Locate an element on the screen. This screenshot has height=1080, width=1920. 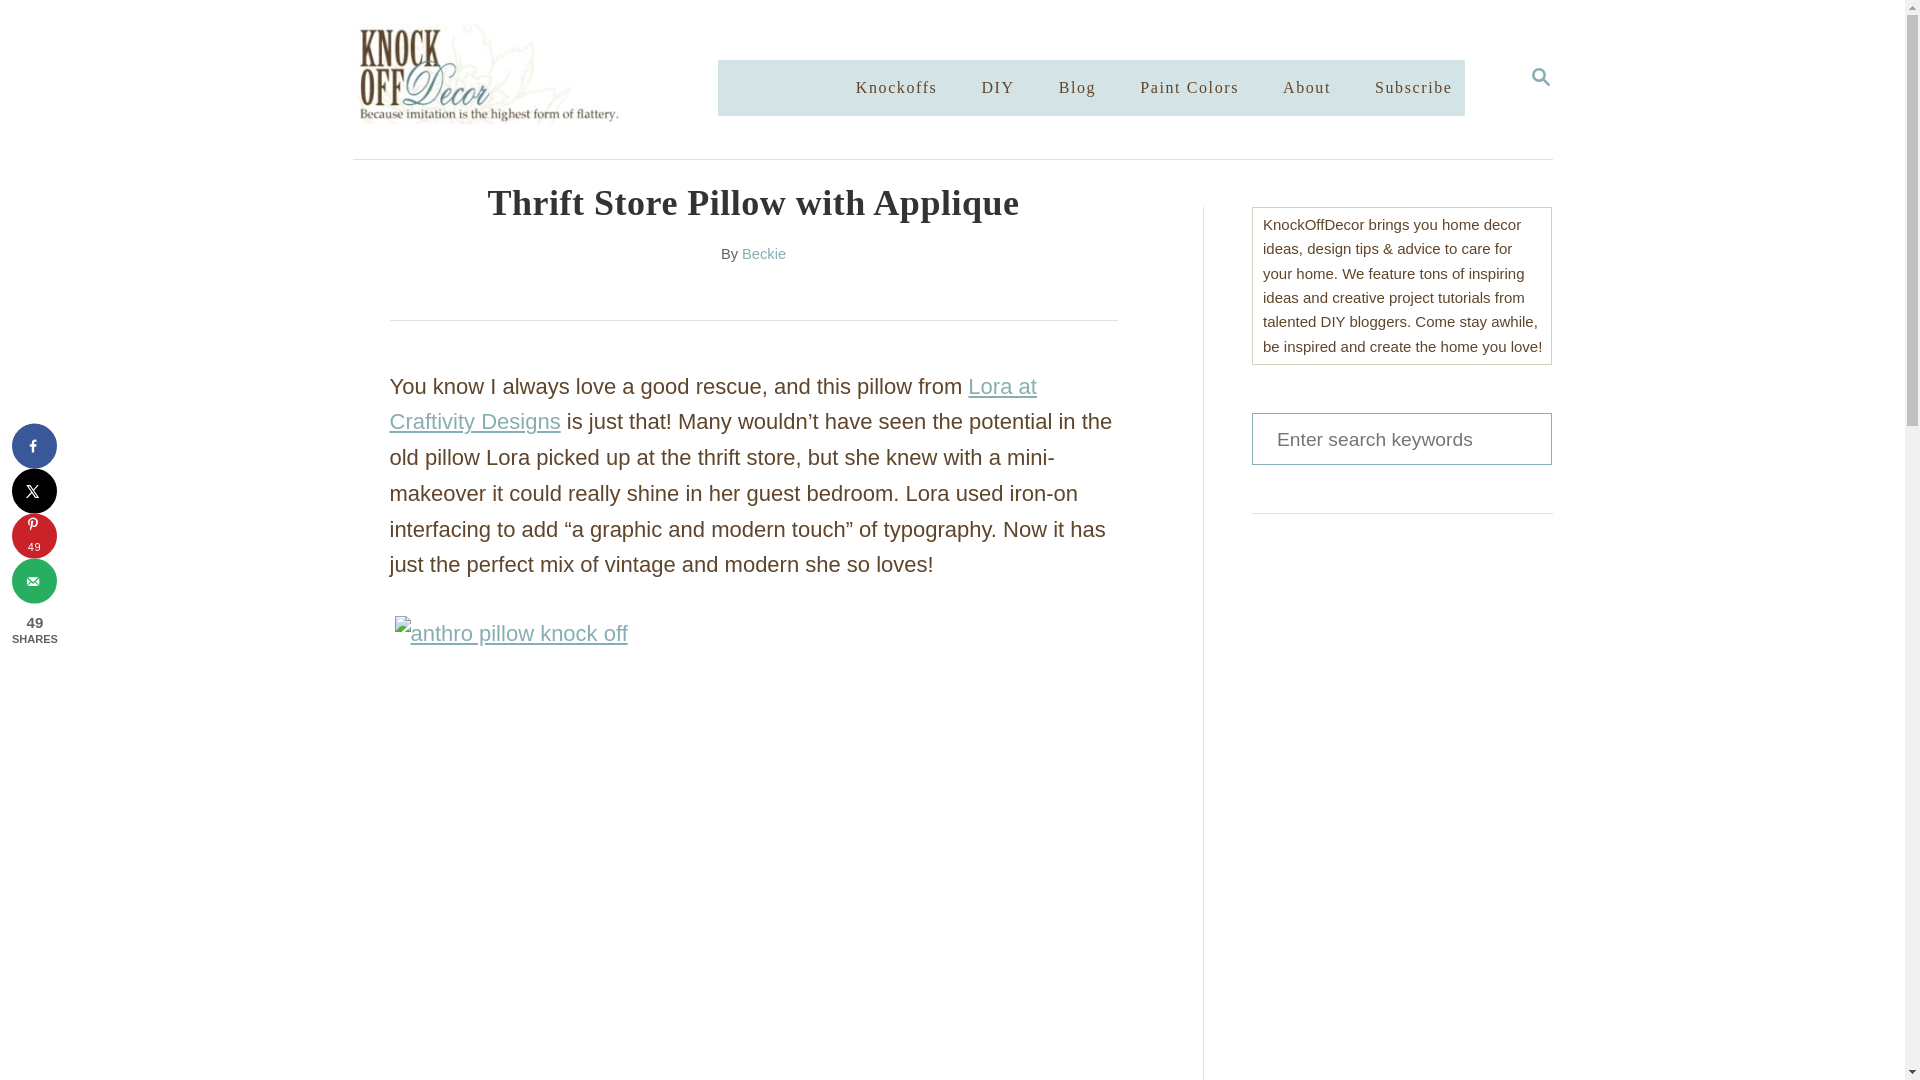
About is located at coordinates (1401, 438).